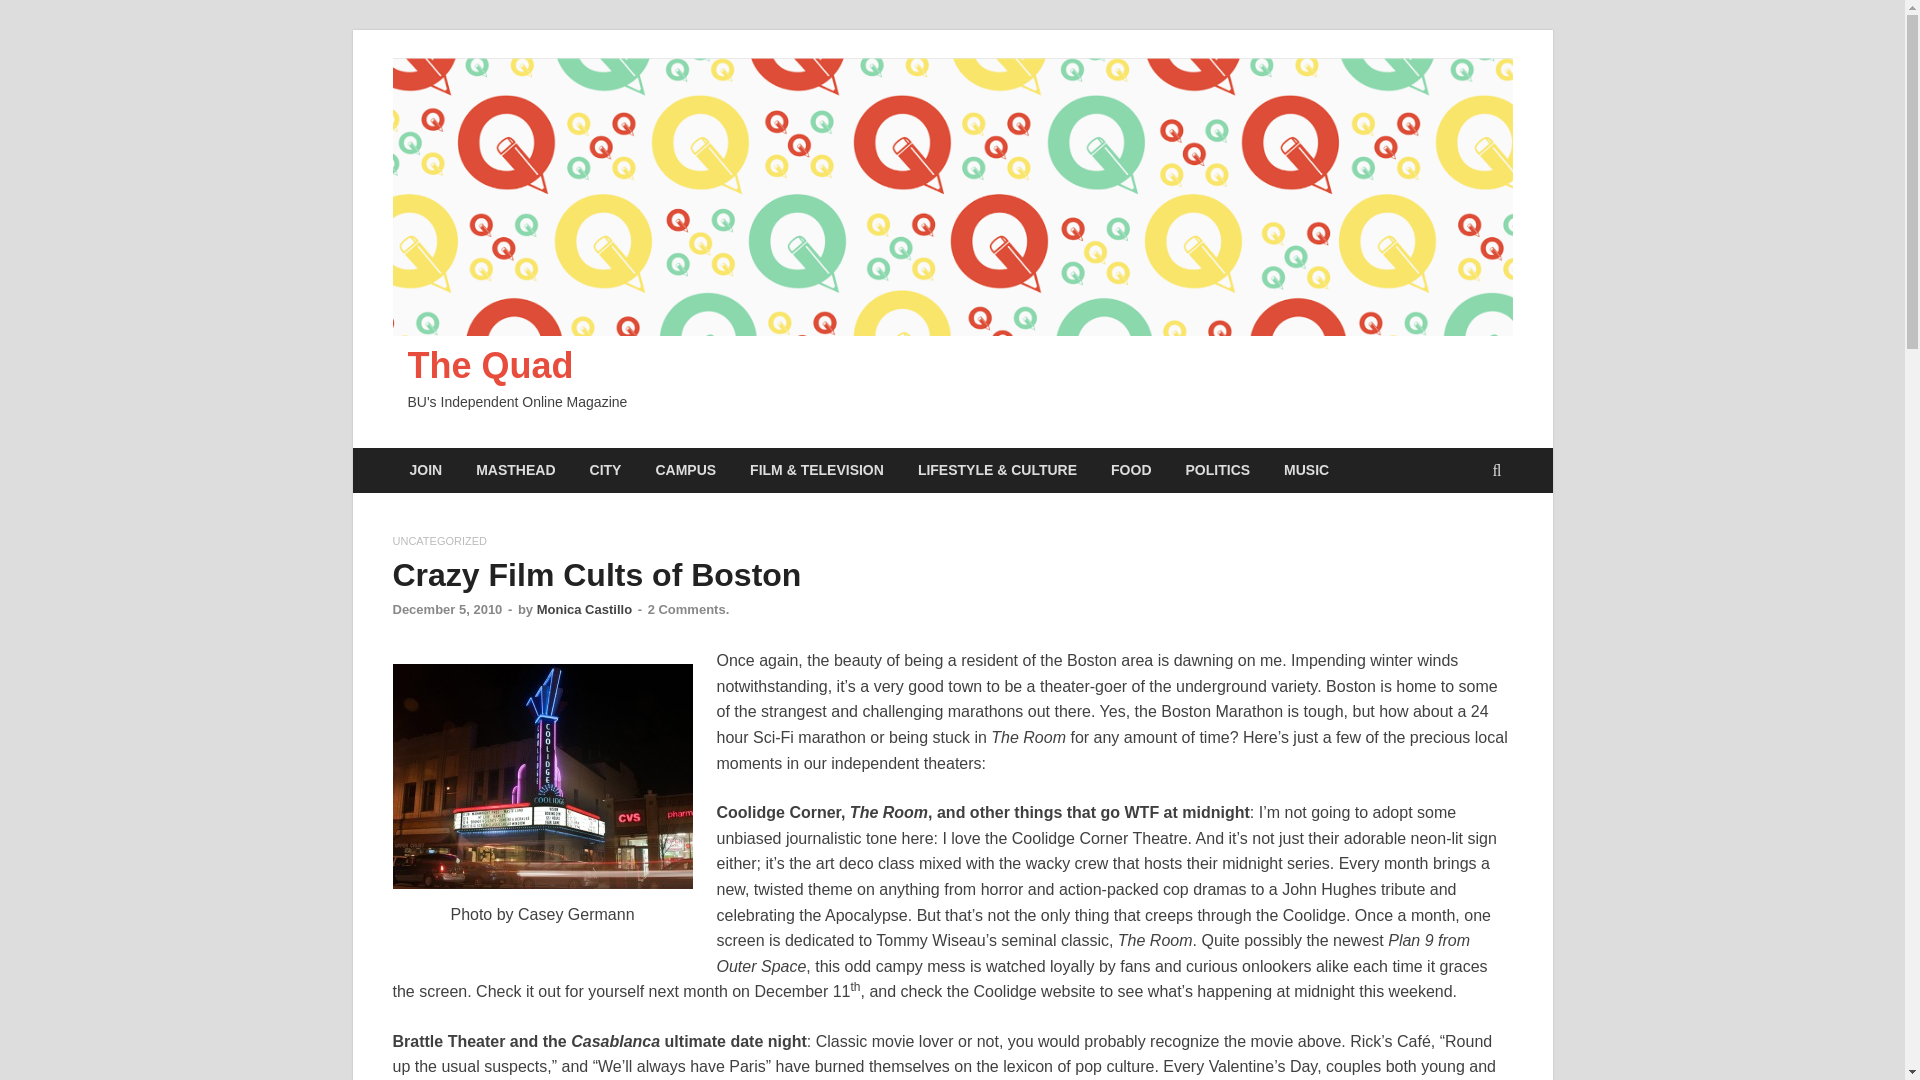  Describe the element at coordinates (424, 470) in the screenshot. I see `JOIN` at that location.